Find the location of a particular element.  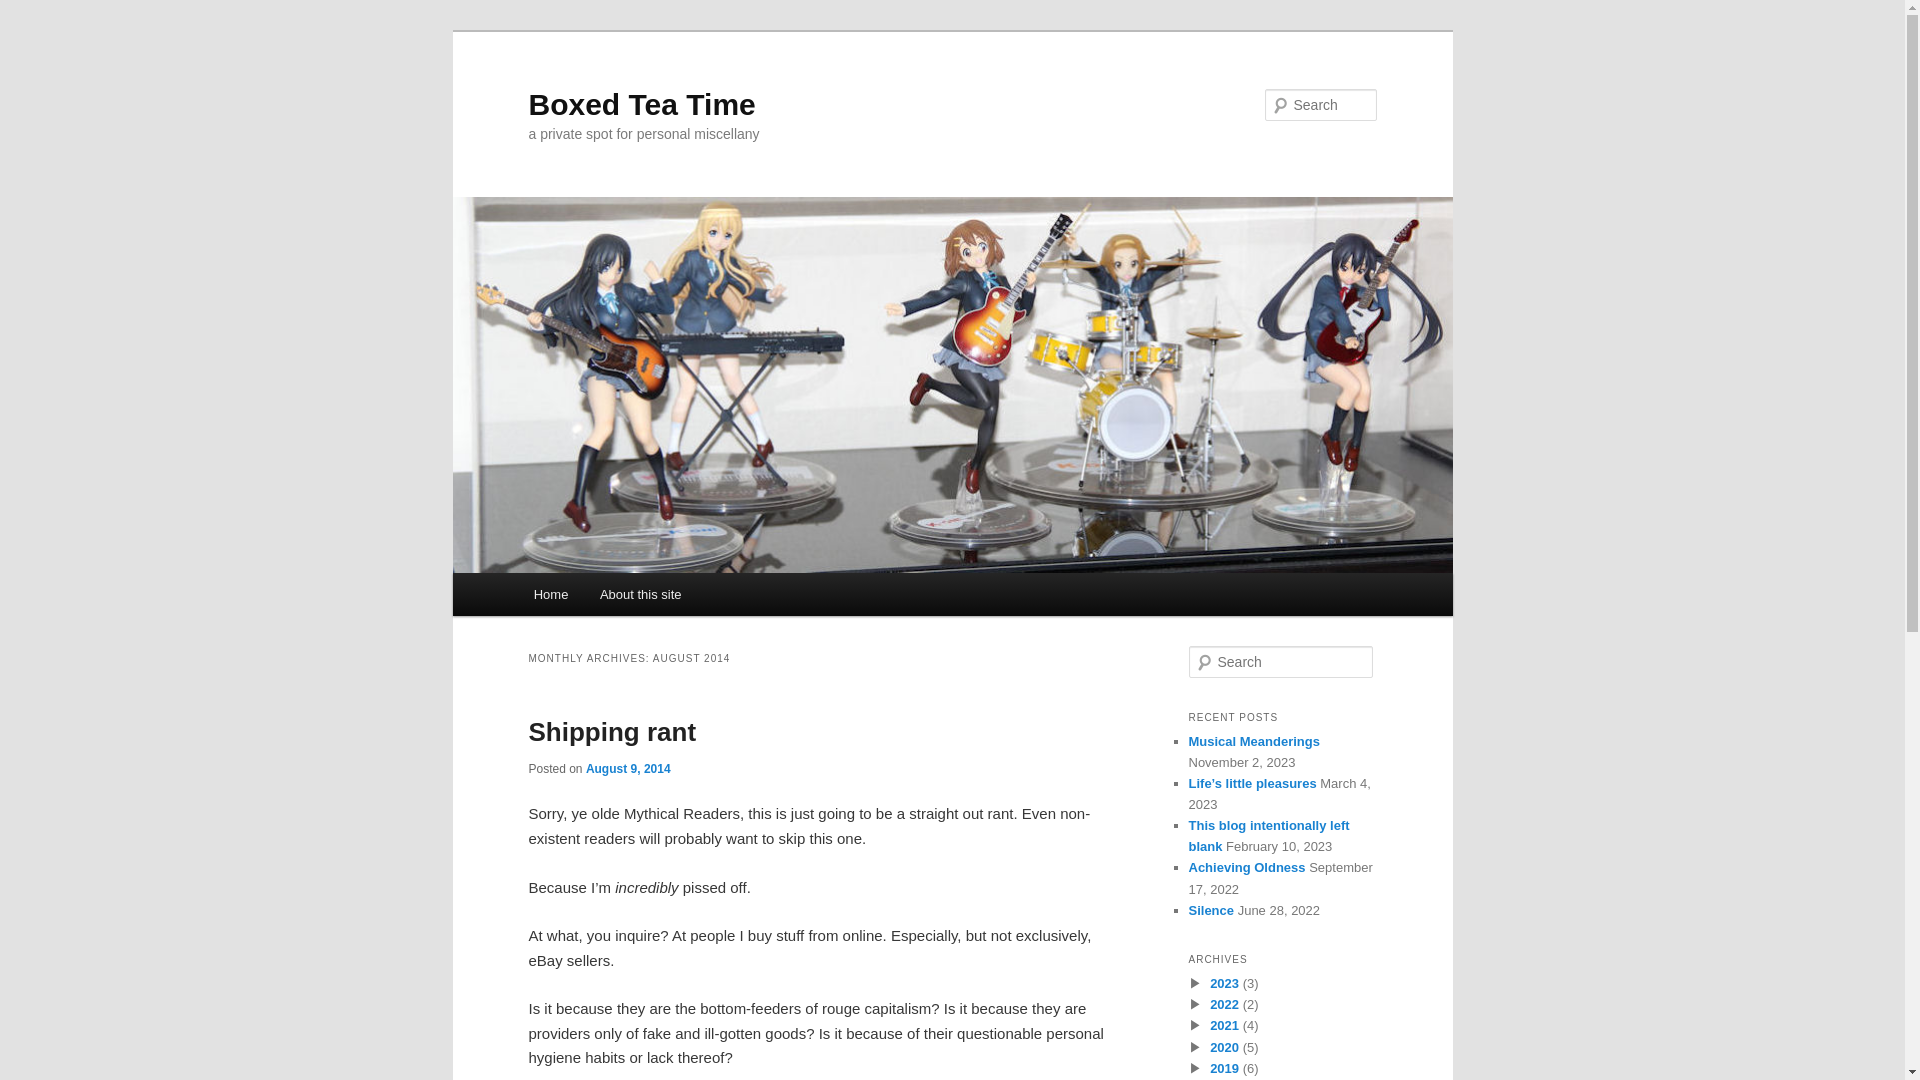

Search is located at coordinates (32, 11).